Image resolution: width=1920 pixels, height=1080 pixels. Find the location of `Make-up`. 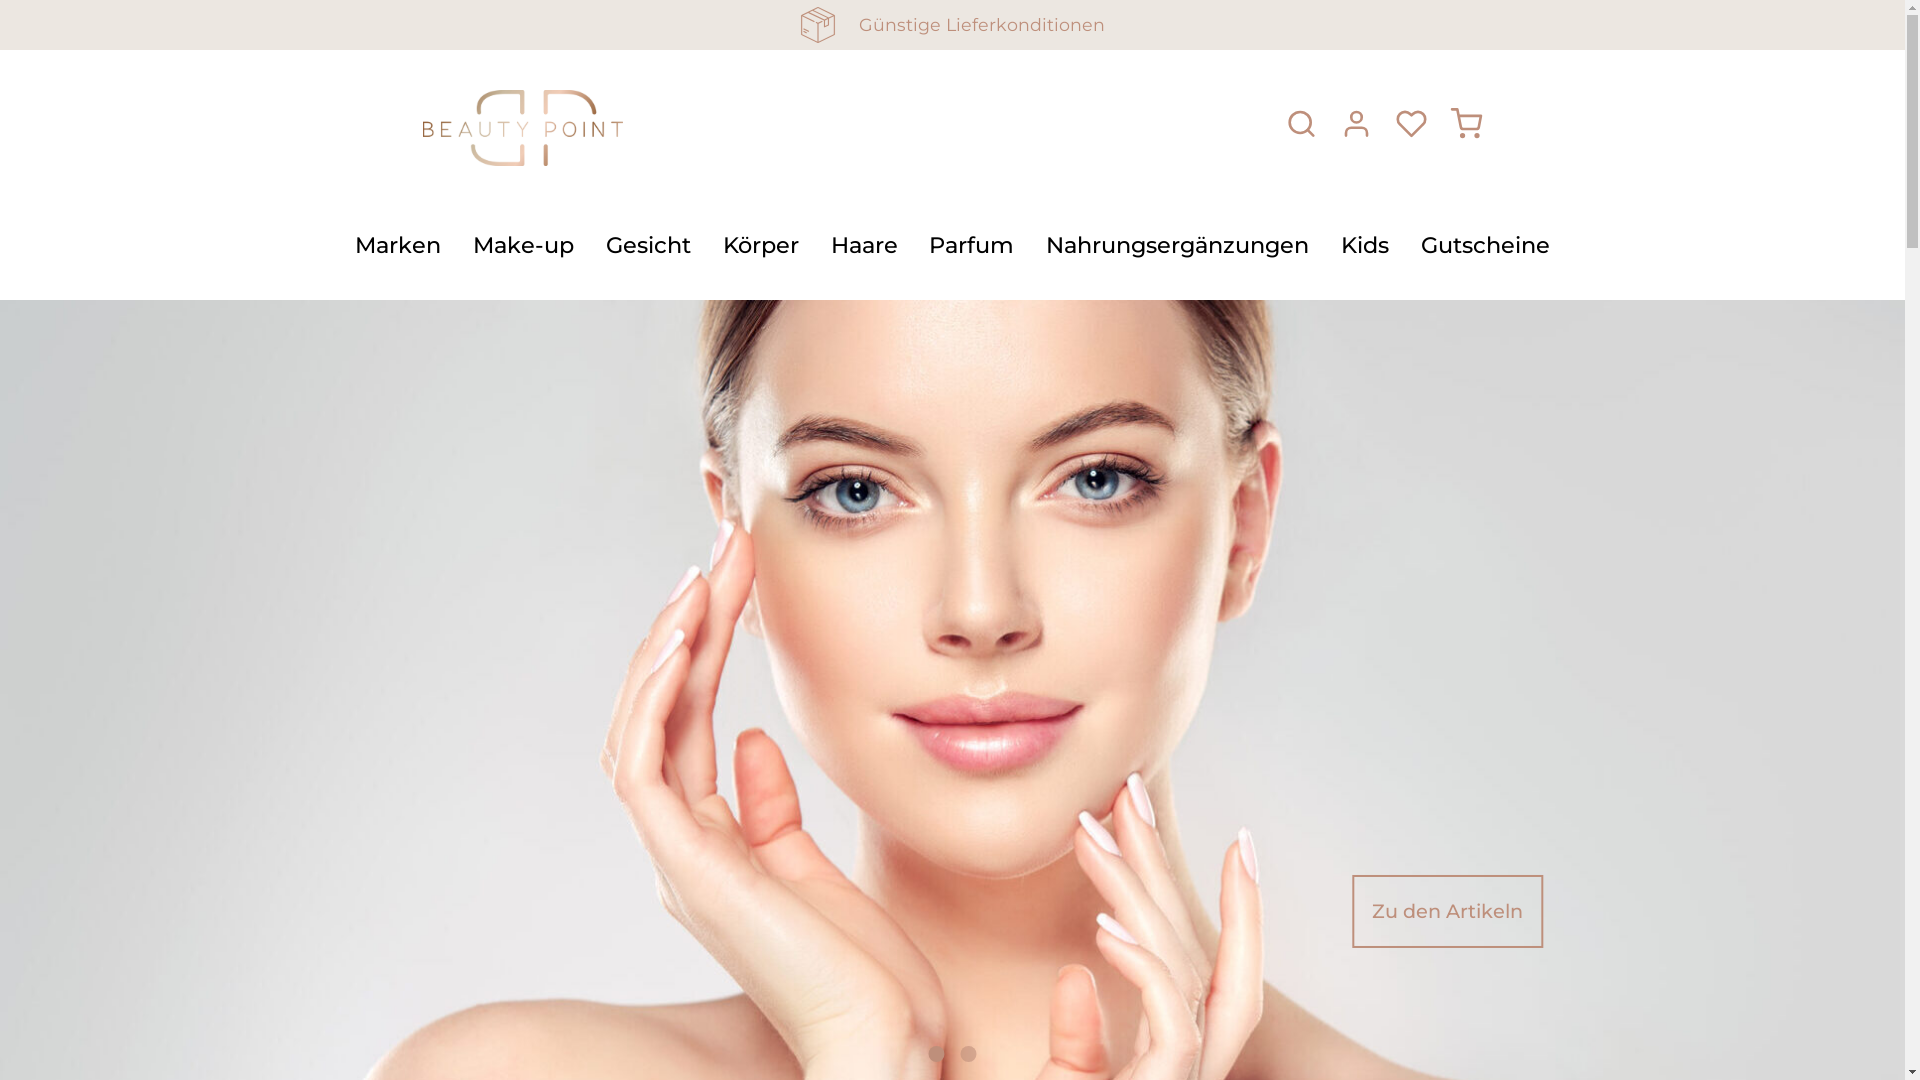

Make-up is located at coordinates (524, 252).